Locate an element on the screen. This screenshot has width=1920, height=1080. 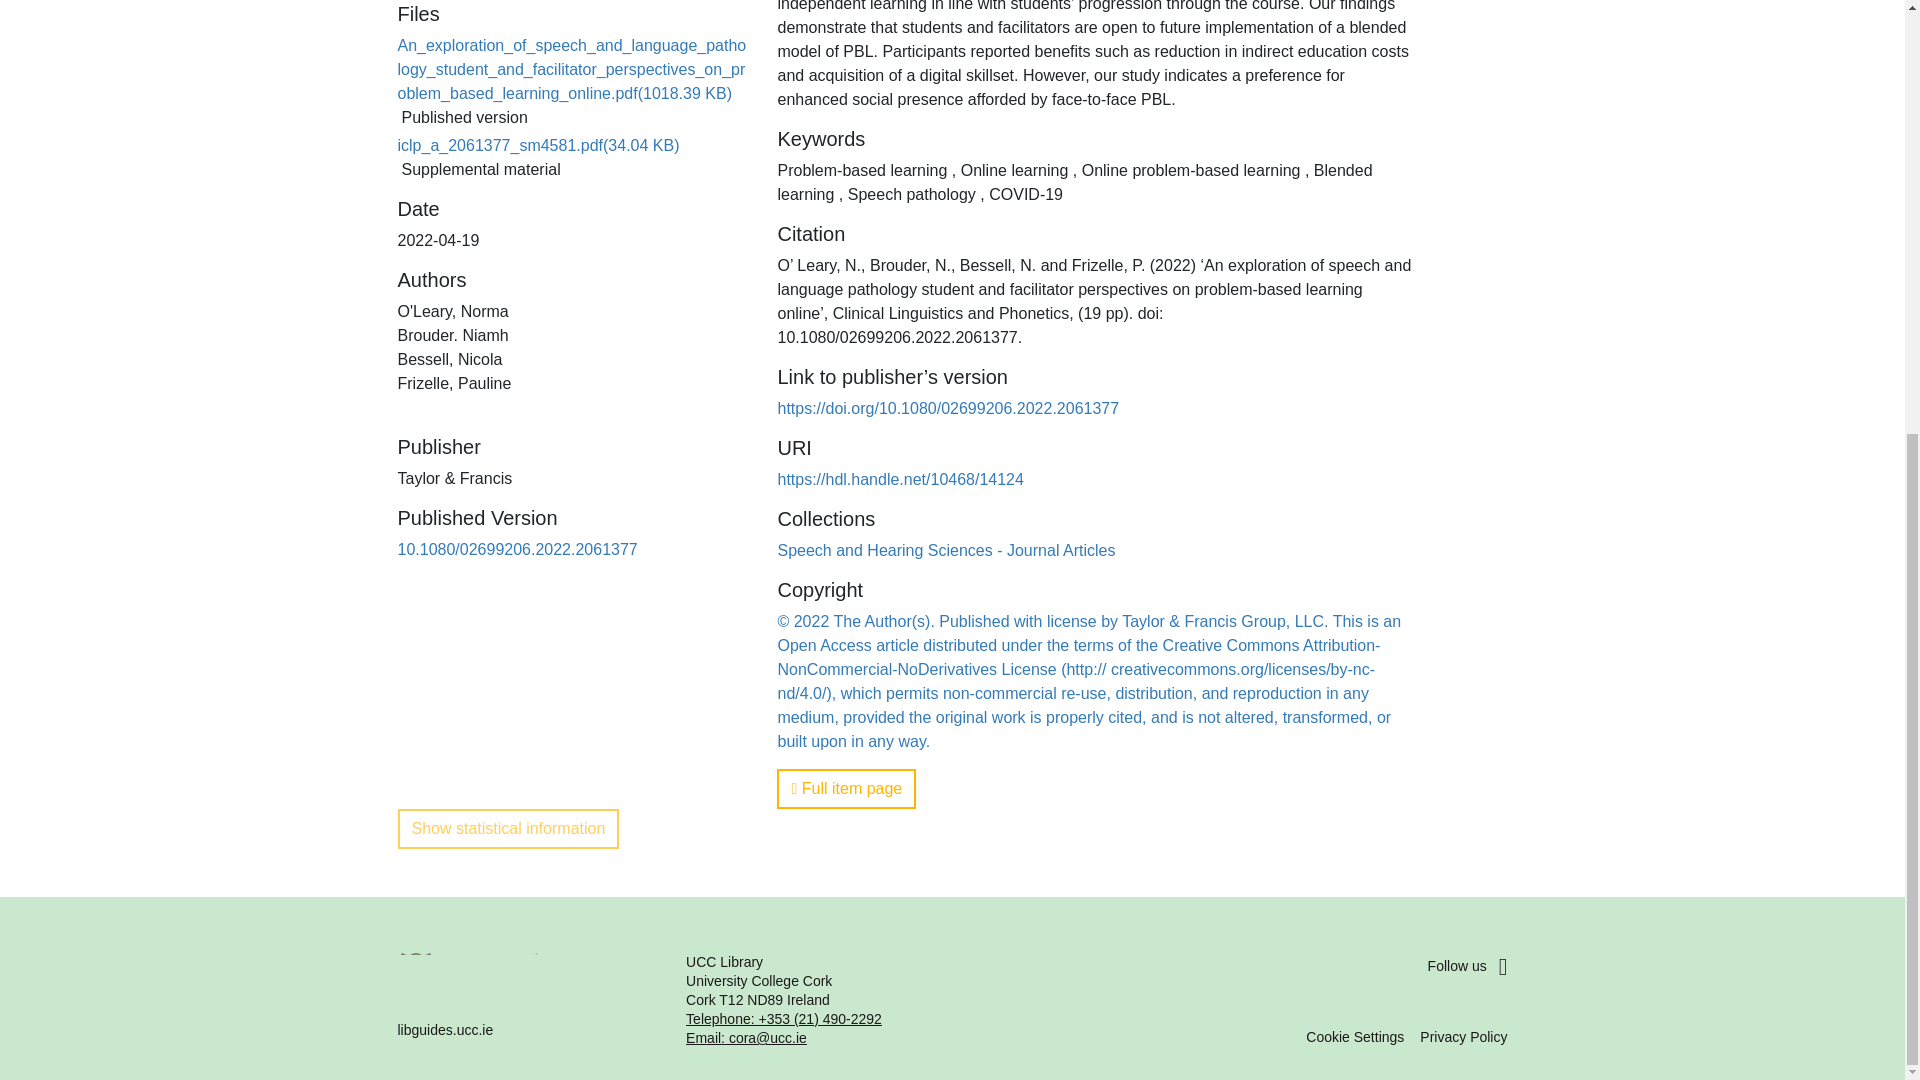
Show statistical information is located at coordinates (508, 828).